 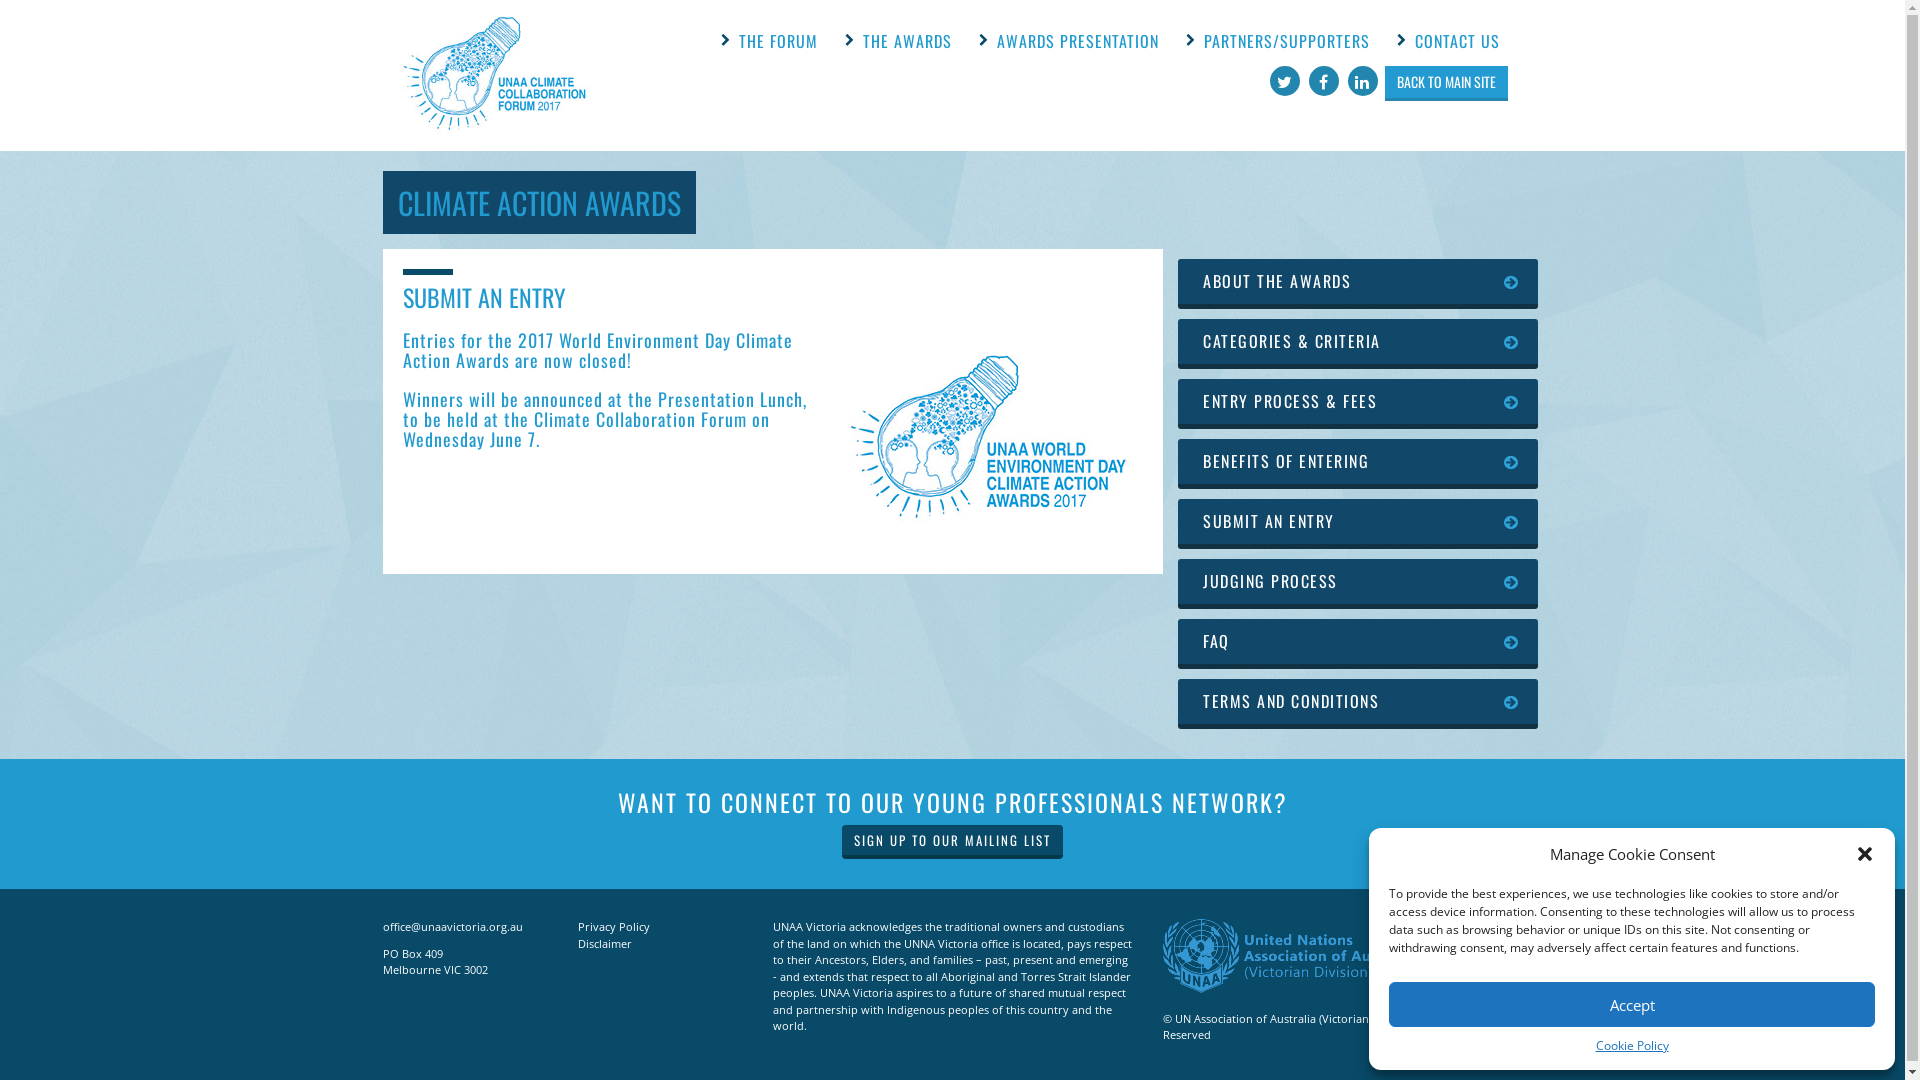 I want to click on ABOUT THE AWARDS, so click(x=1358, y=284).